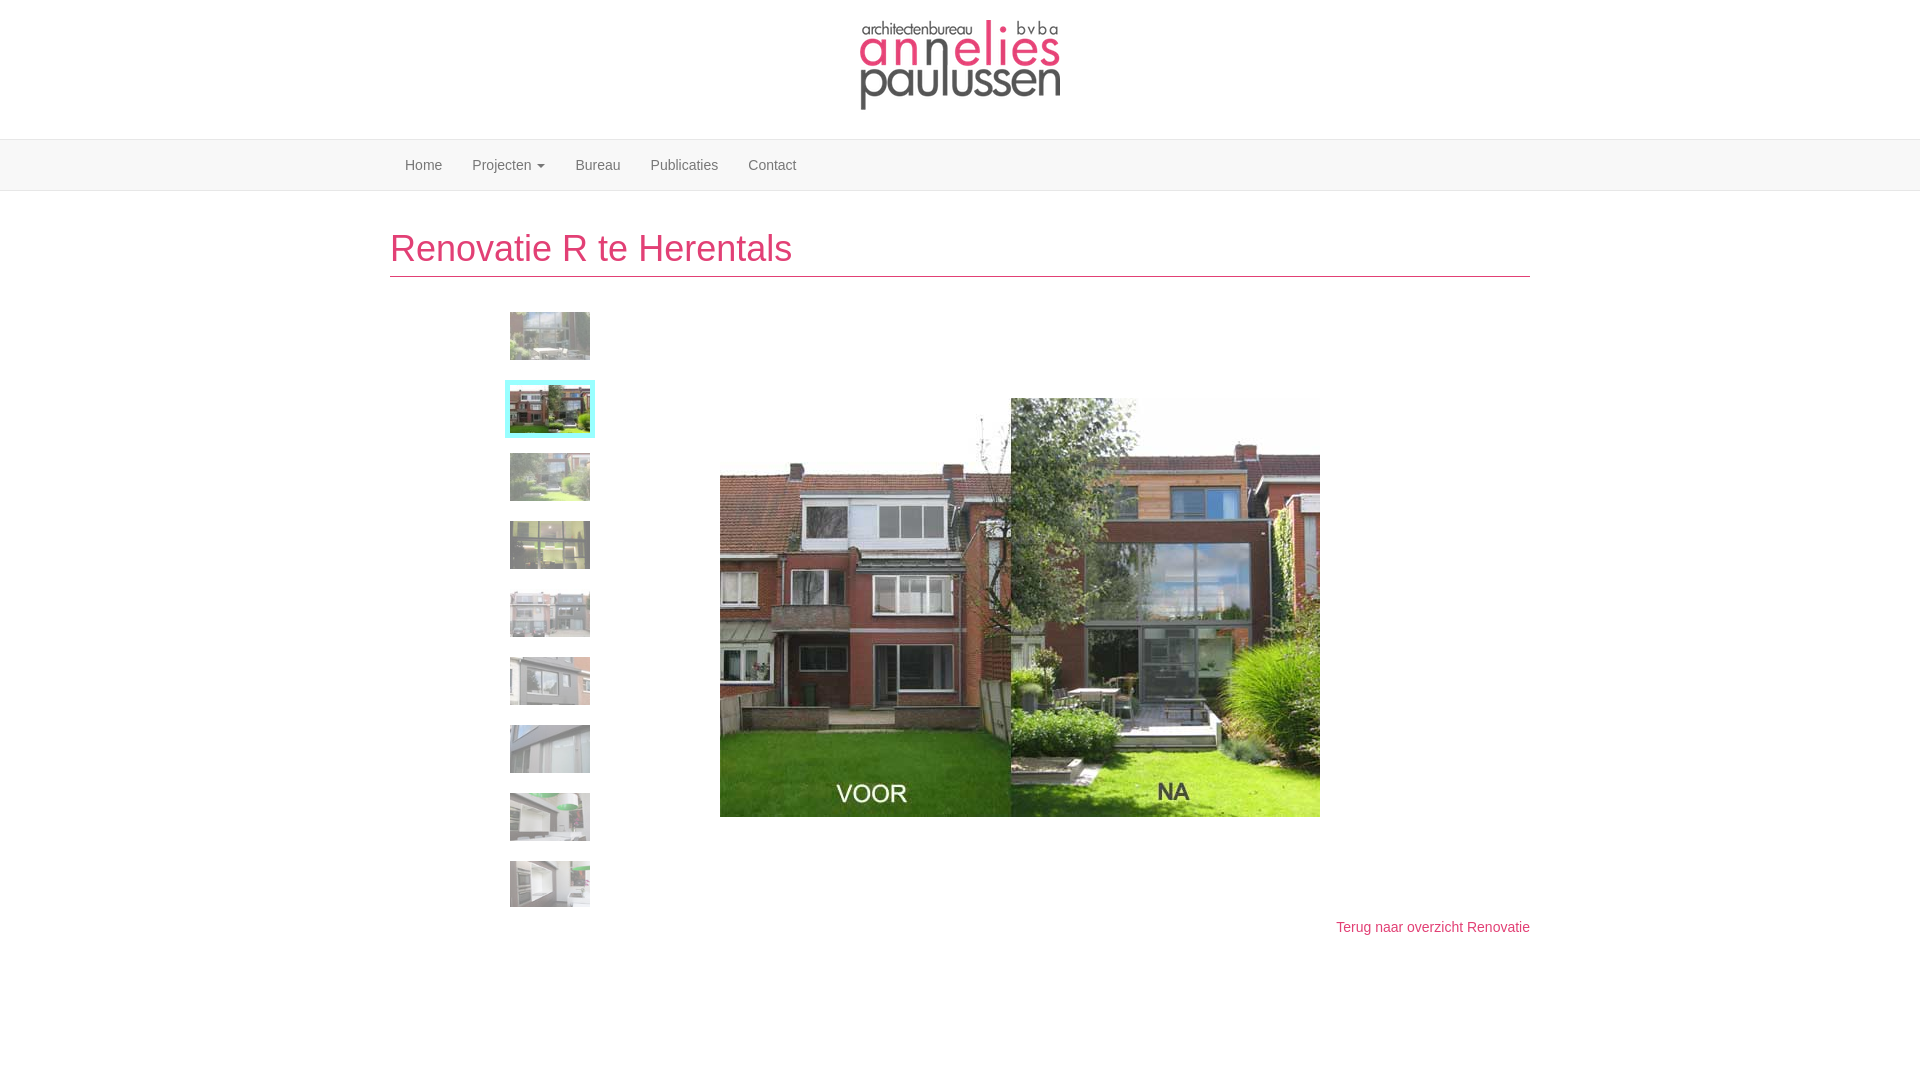  I want to click on Terug naar overzicht Renovatie, so click(1433, 927).